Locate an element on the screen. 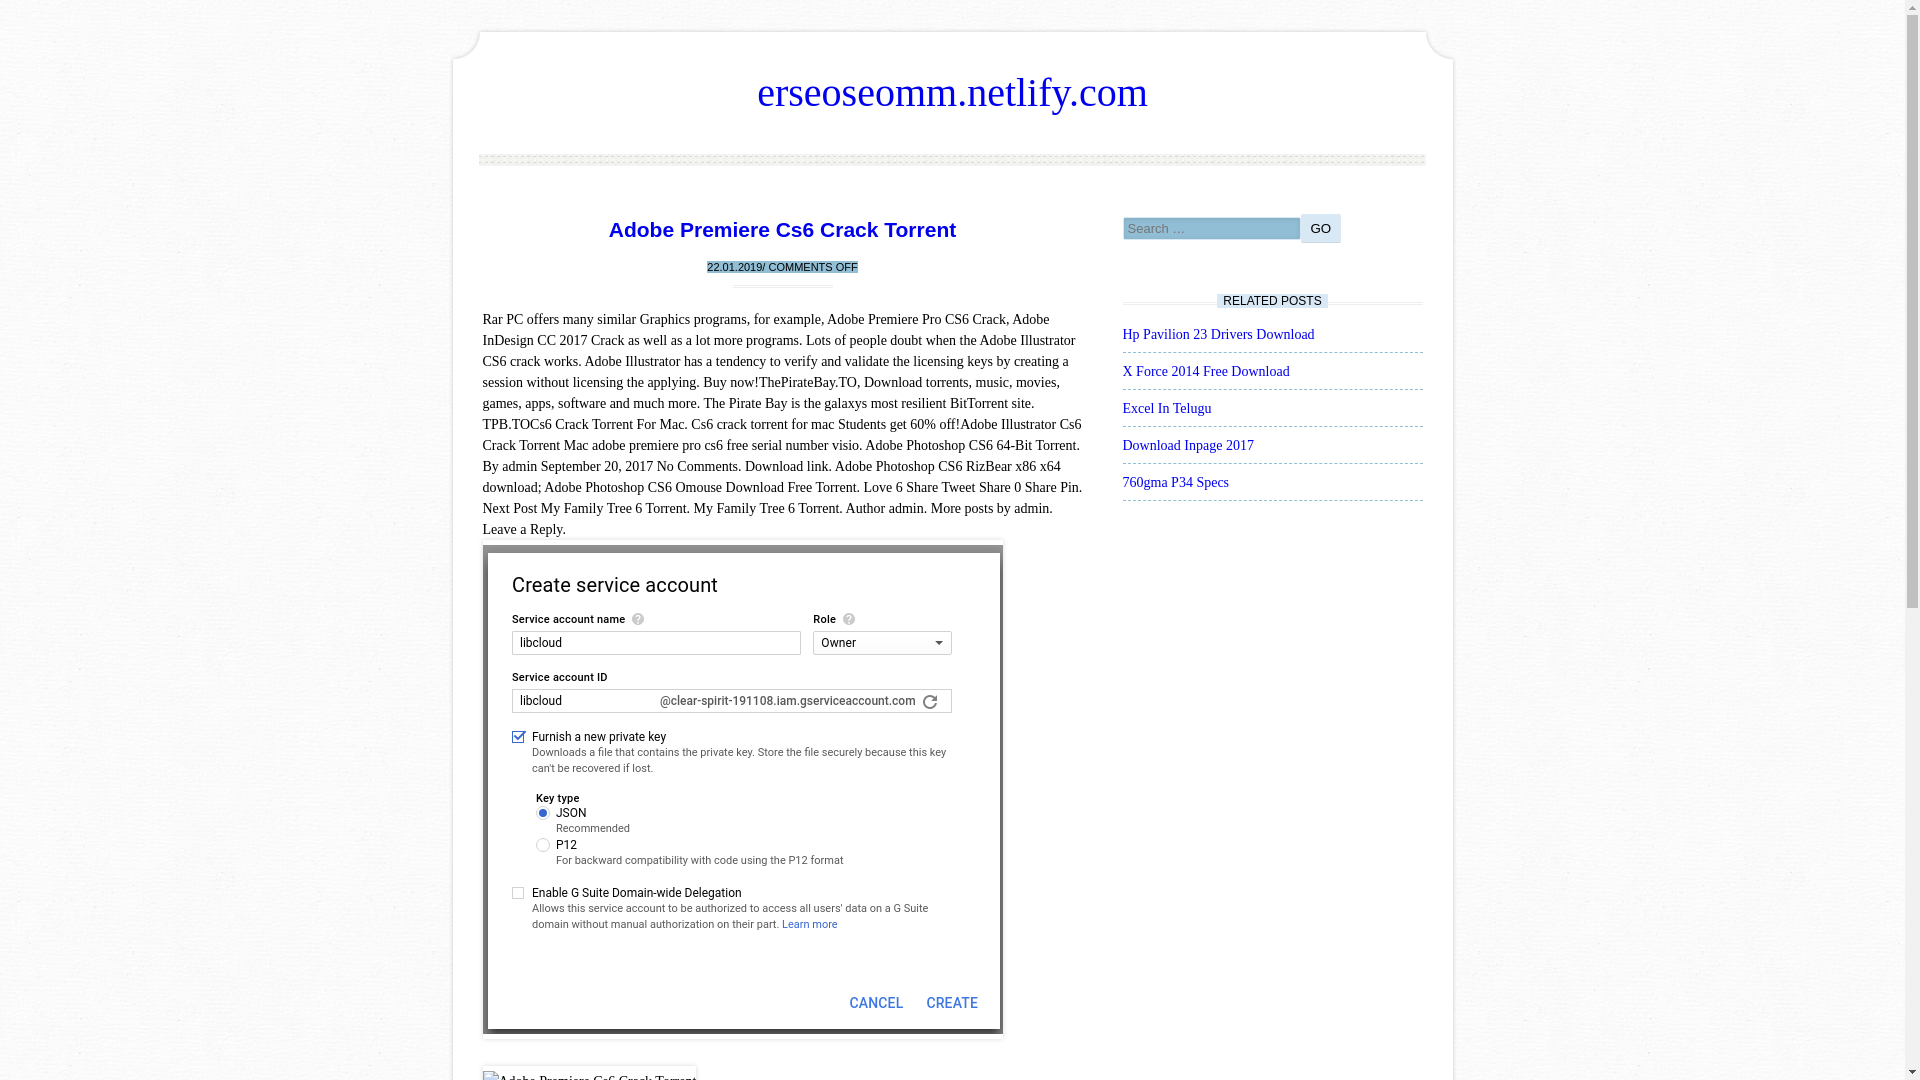 The height and width of the screenshot is (1080, 1920). erseoseomm.netlify.com is located at coordinates (952, 92).